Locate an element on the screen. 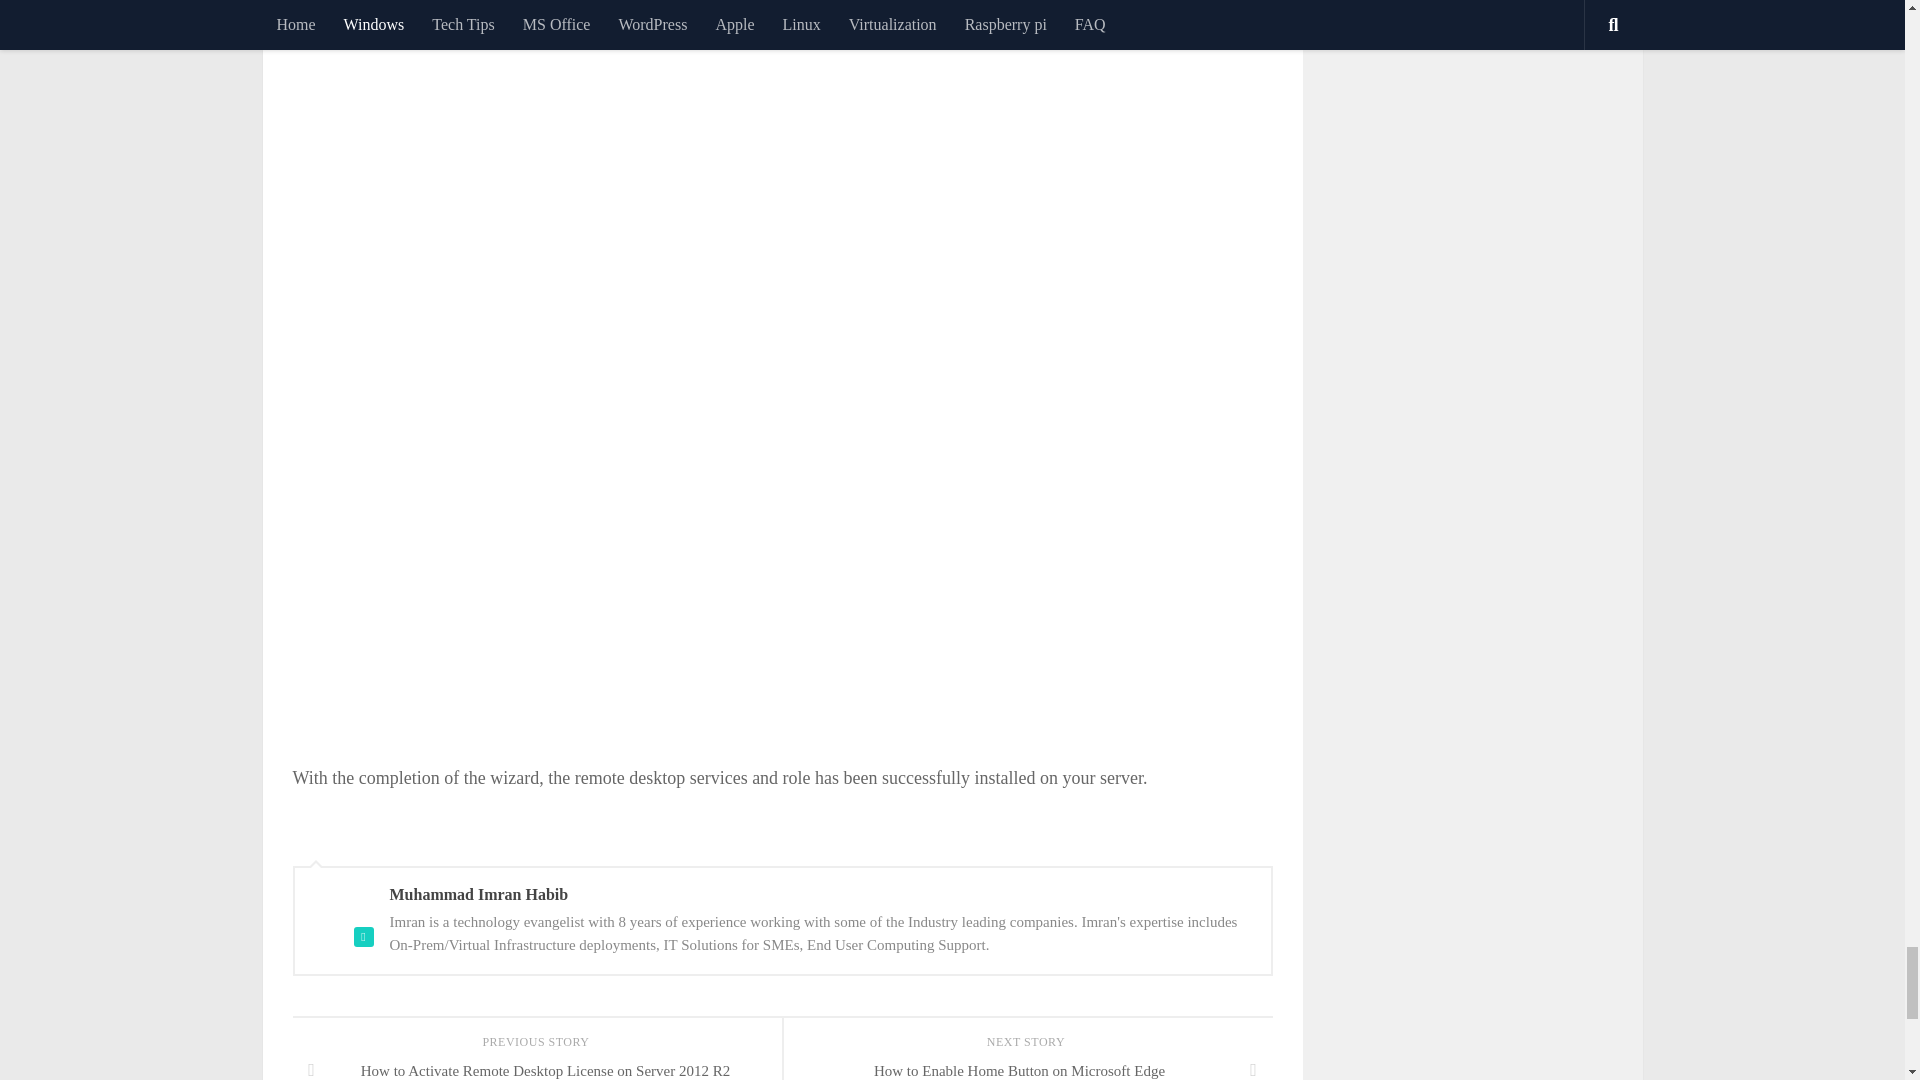  How to Activate Remote Desktop License on Server 2012 R2 is located at coordinates (536, 1067).